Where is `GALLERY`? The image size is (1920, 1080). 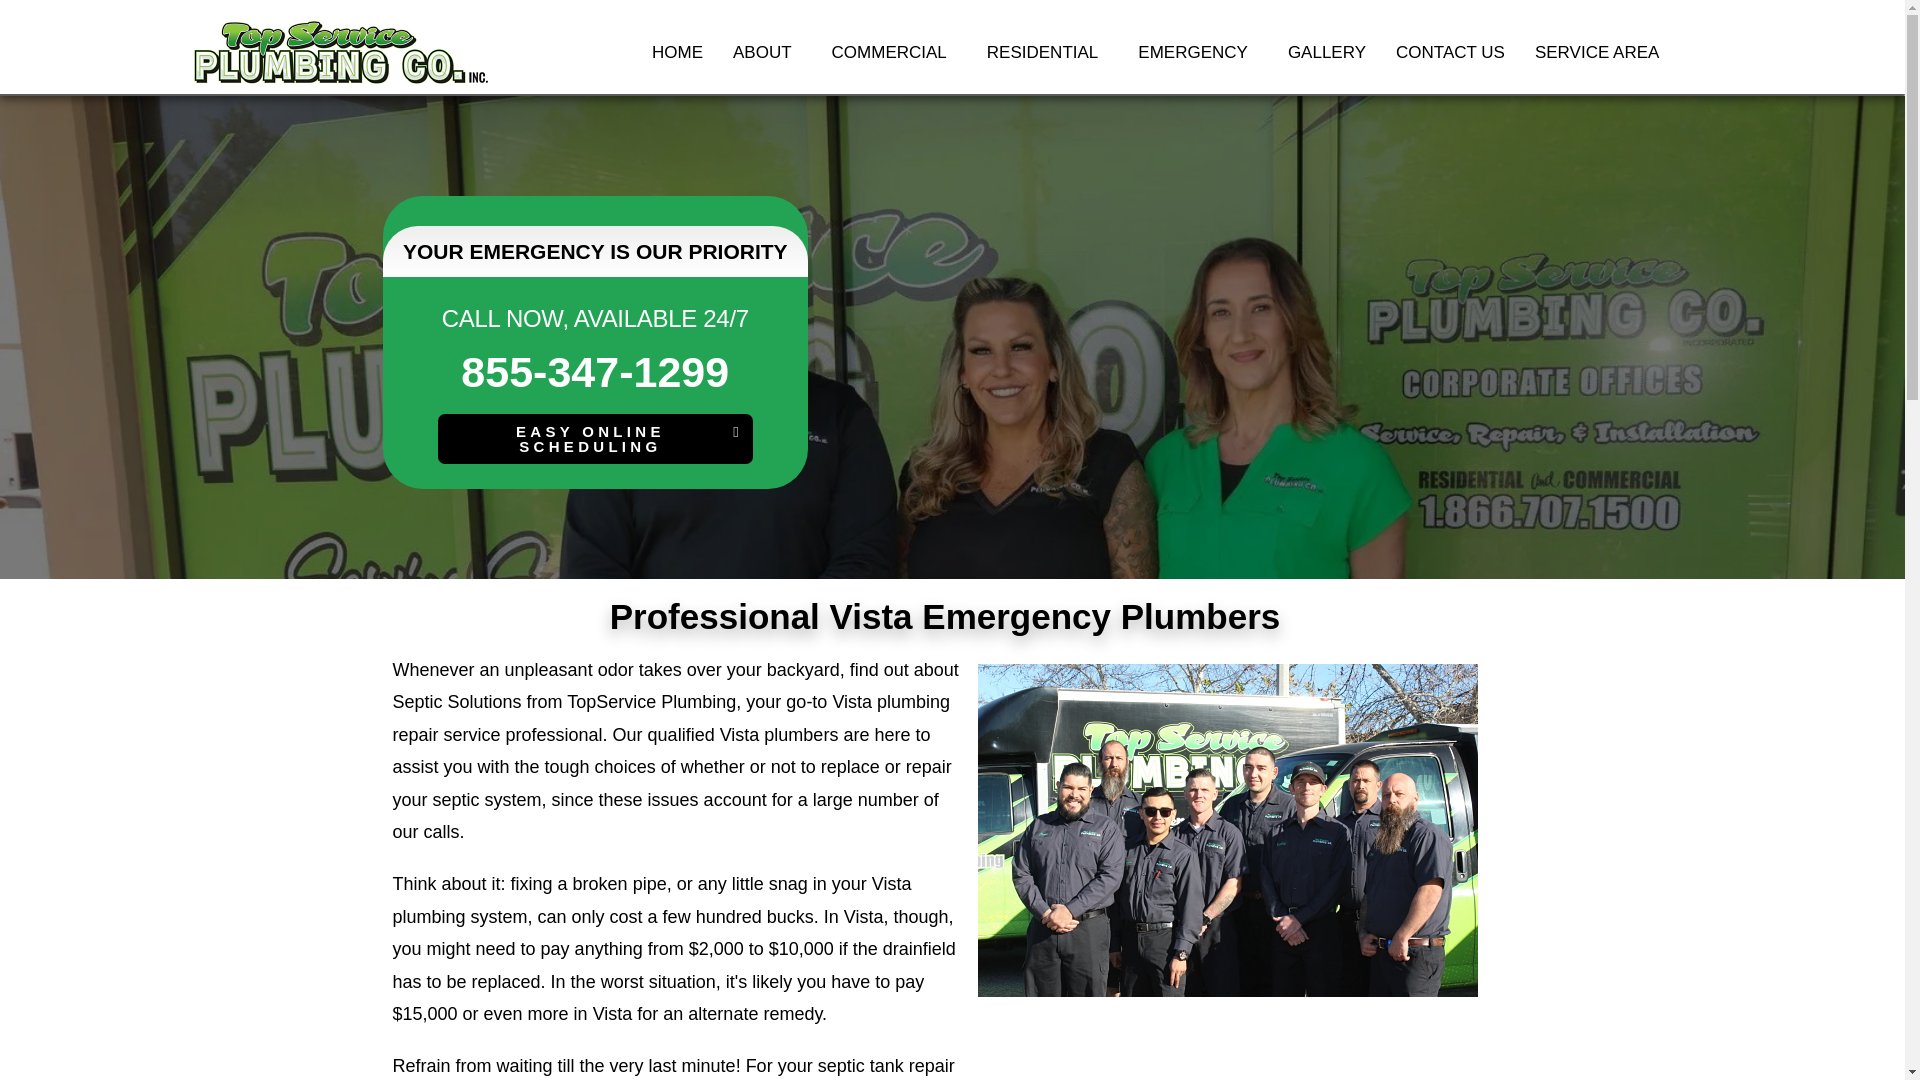 GALLERY is located at coordinates (1326, 51).